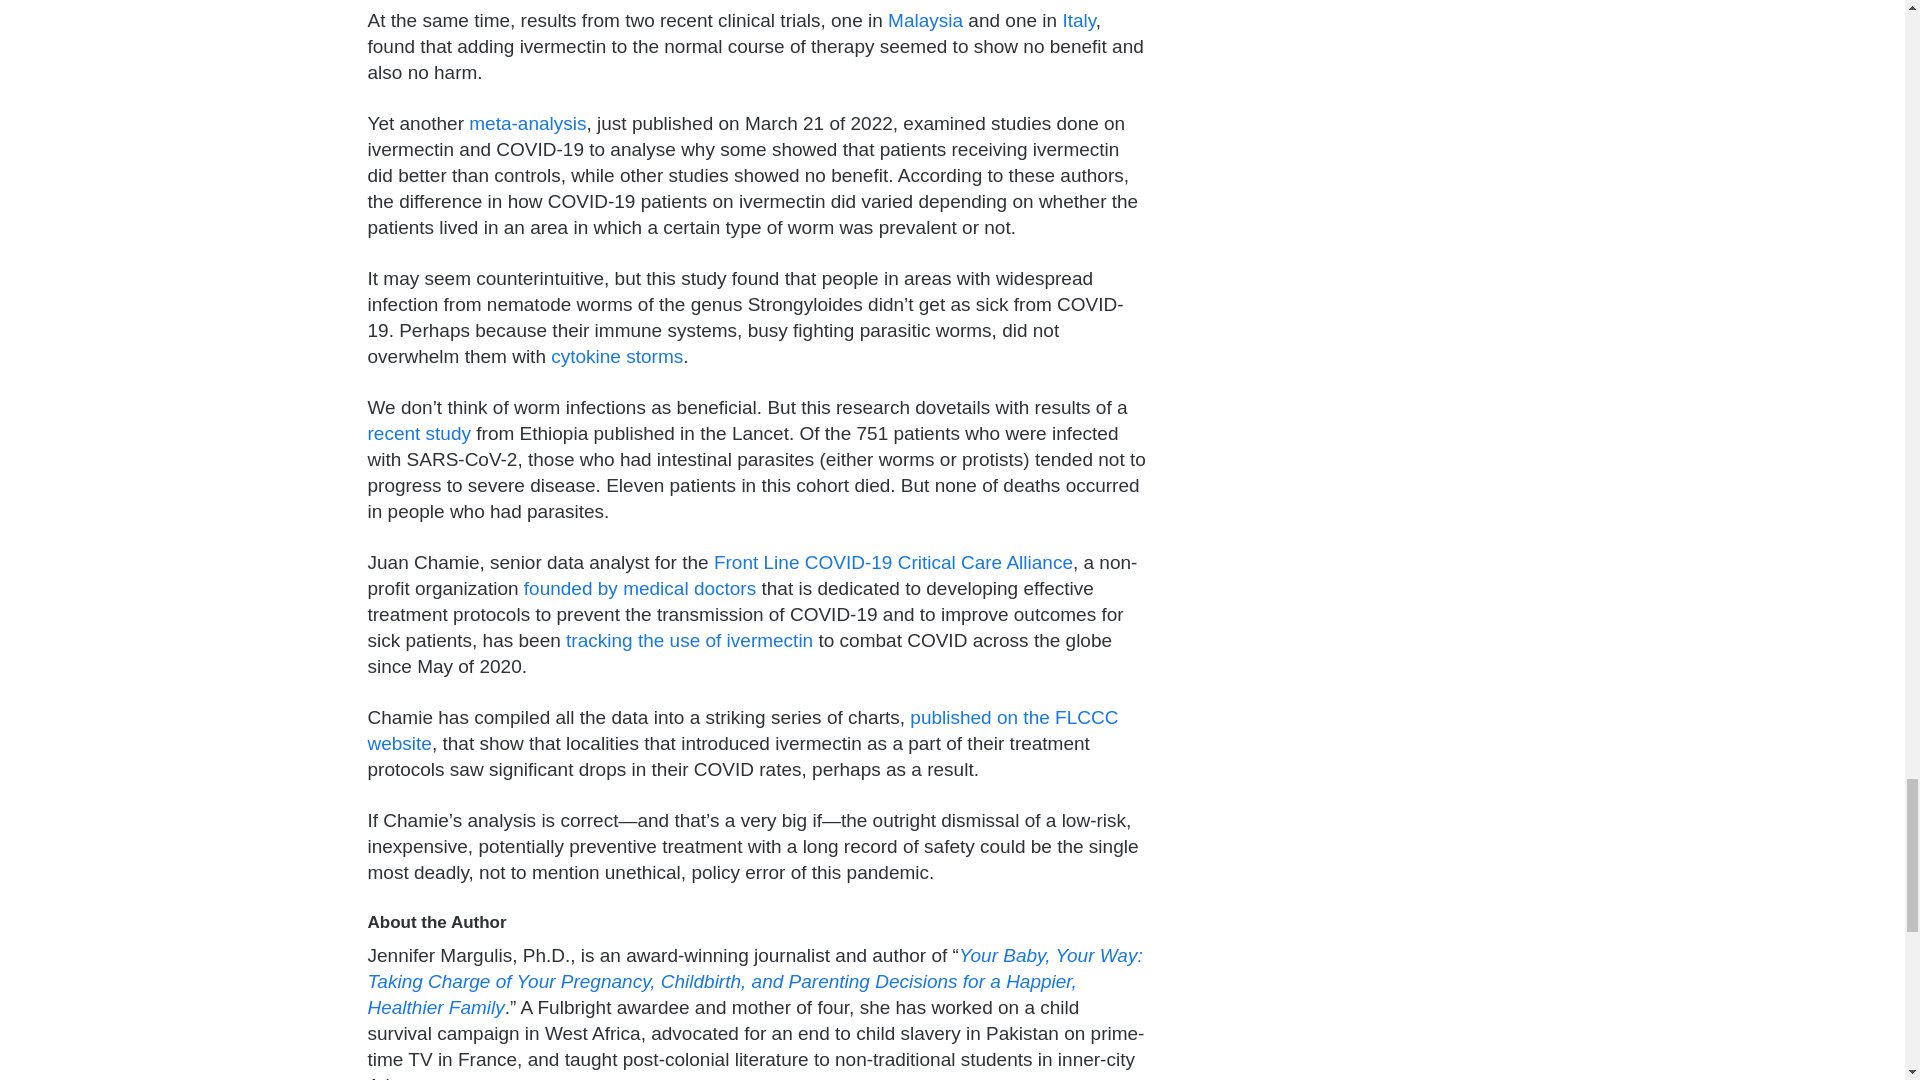 Image resolution: width=1920 pixels, height=1080 pixels. Describe the element at coordinates (526, 123) in the screenshot. I see `meta-analysis` at that location.